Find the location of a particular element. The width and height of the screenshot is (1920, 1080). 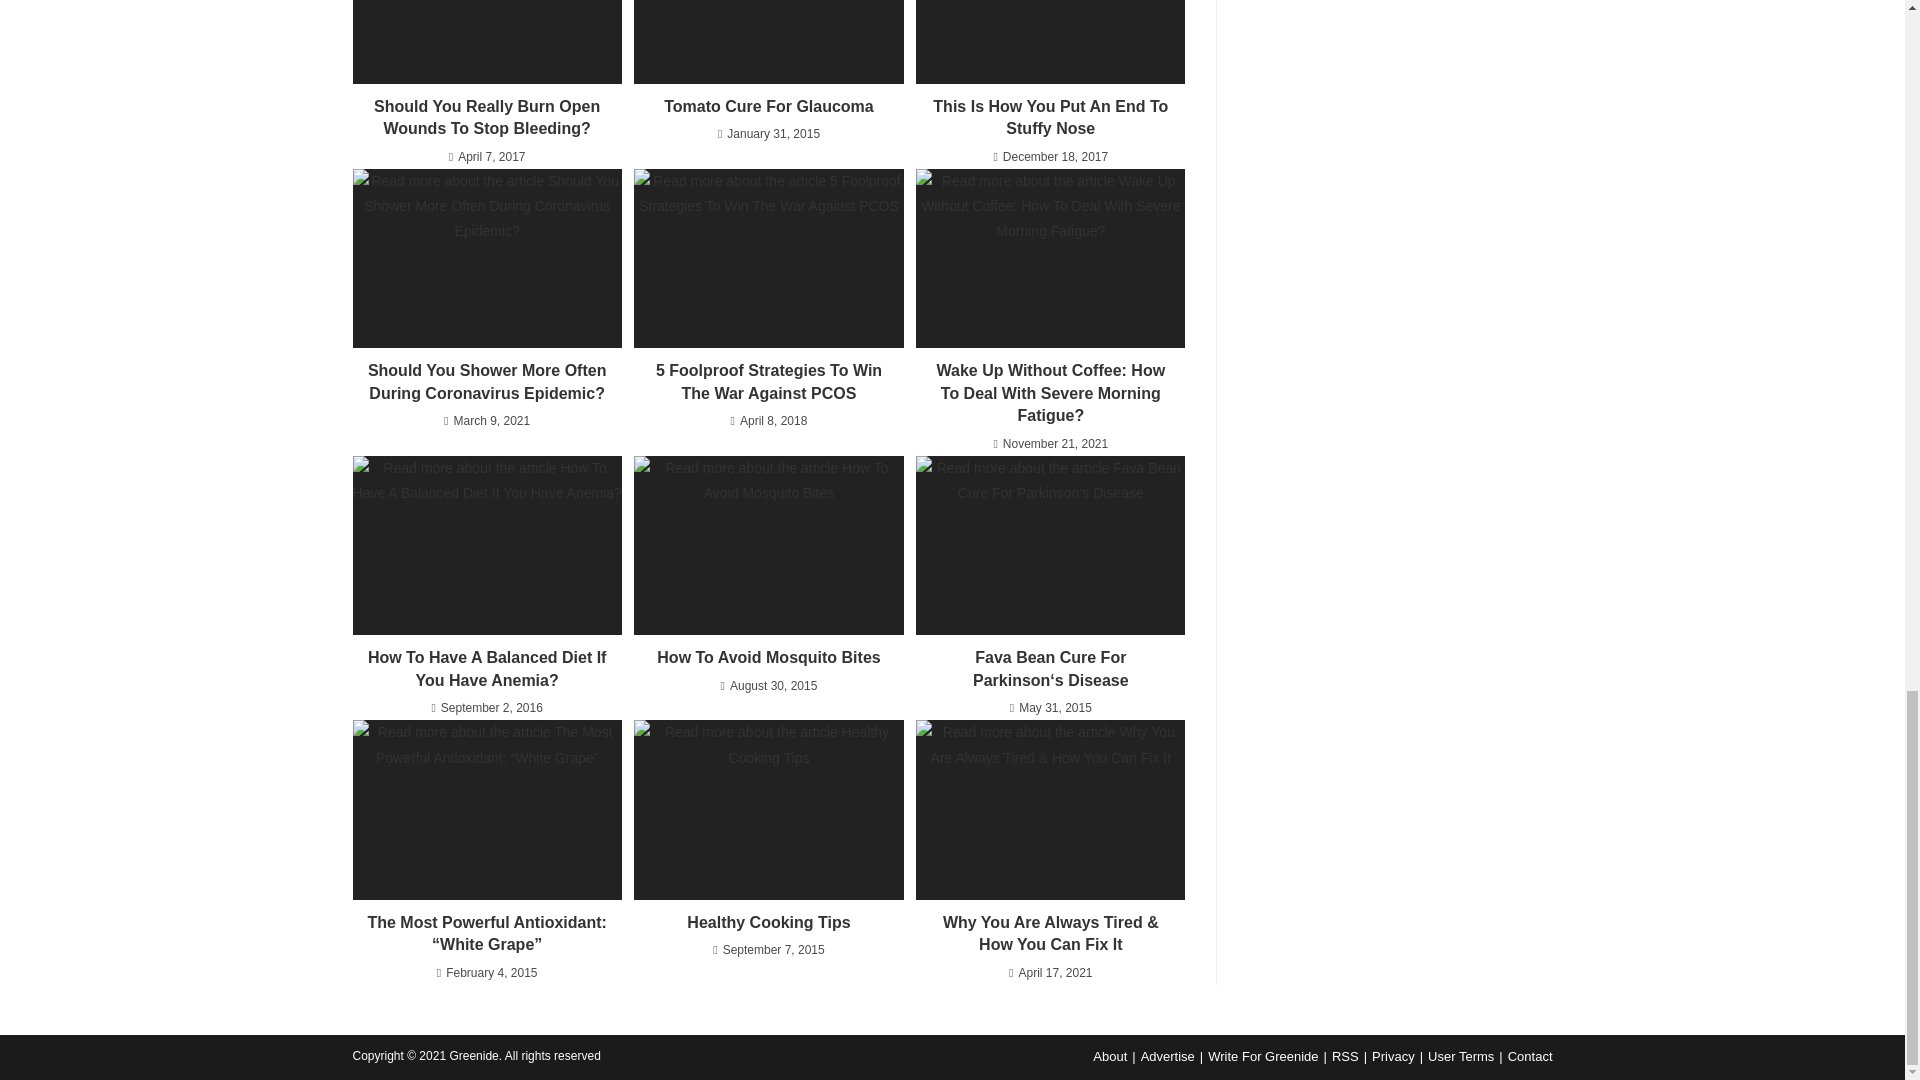

Should You Shower More Often During Coronavirus Epidemic? is located at coordinates (486, 382).